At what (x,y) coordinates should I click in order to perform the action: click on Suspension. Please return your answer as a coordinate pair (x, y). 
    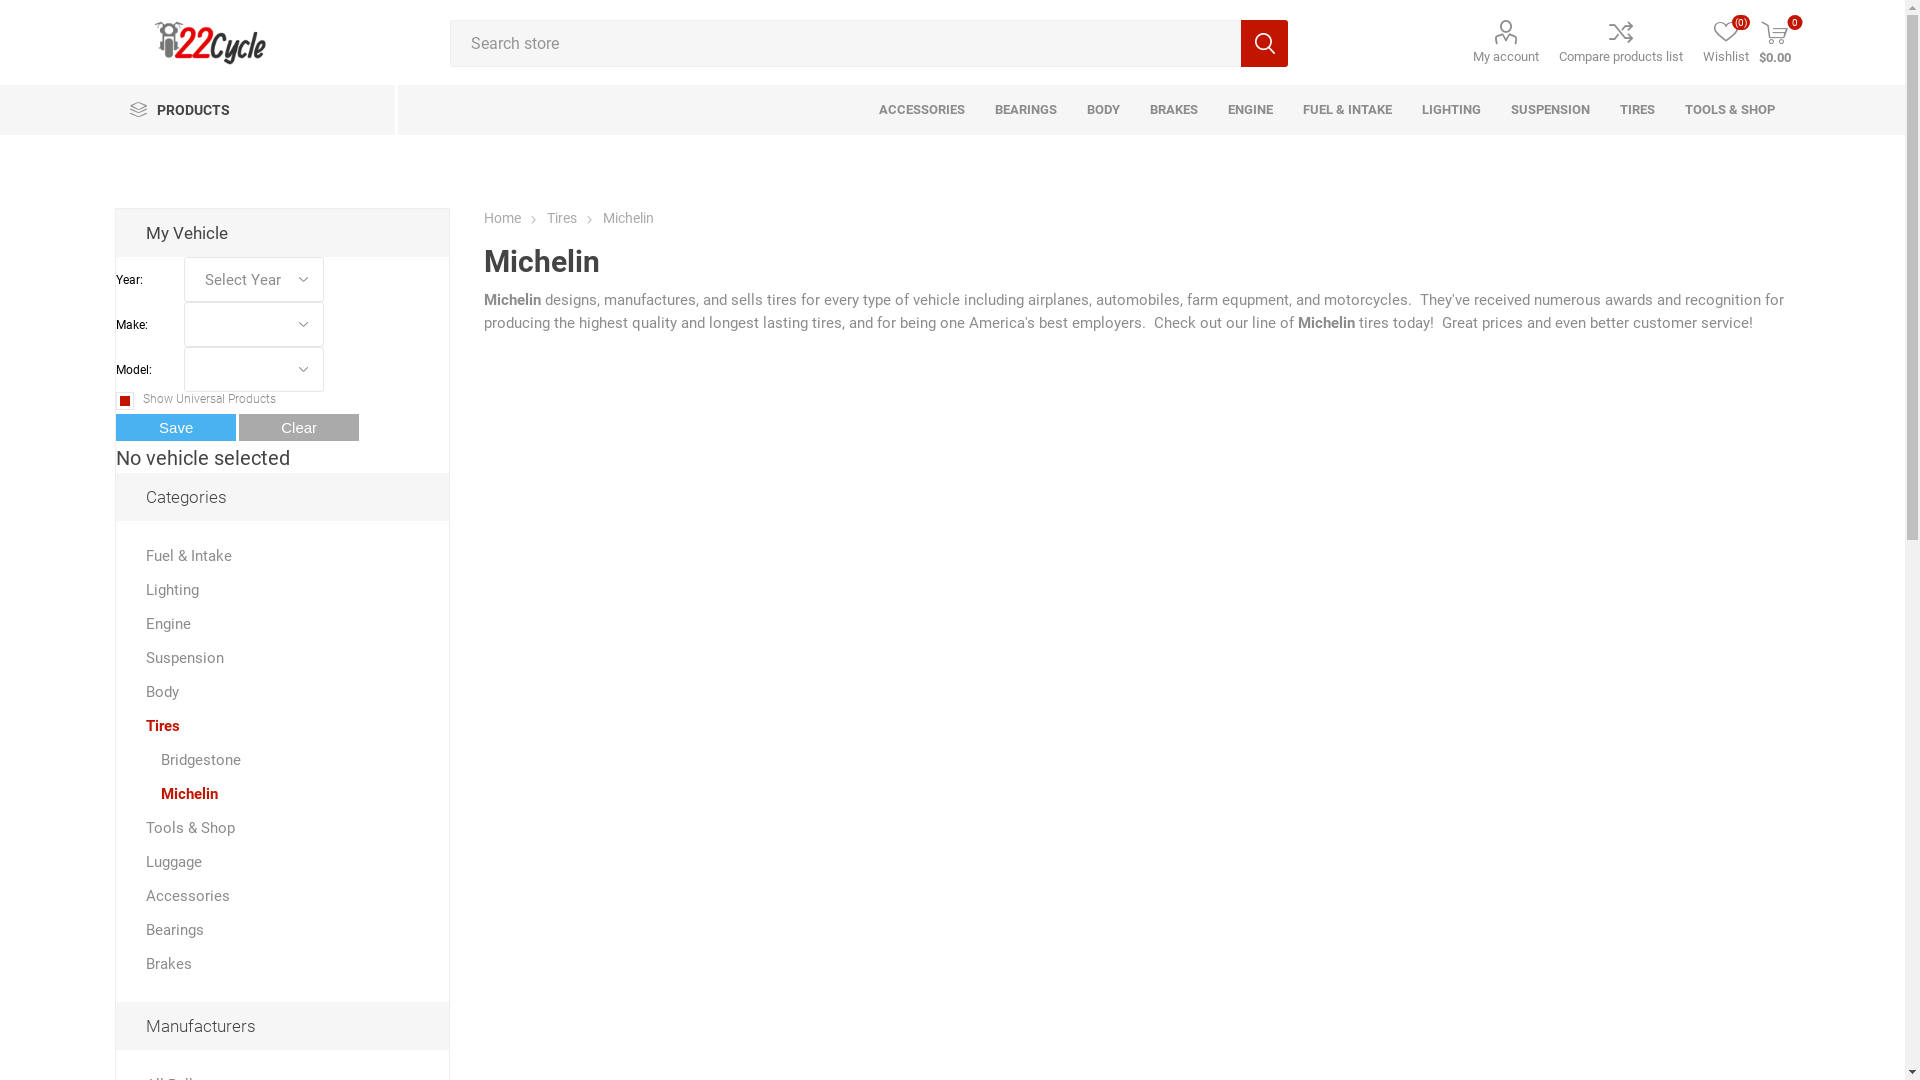
    Looking at the image, I should click on (185, 658).